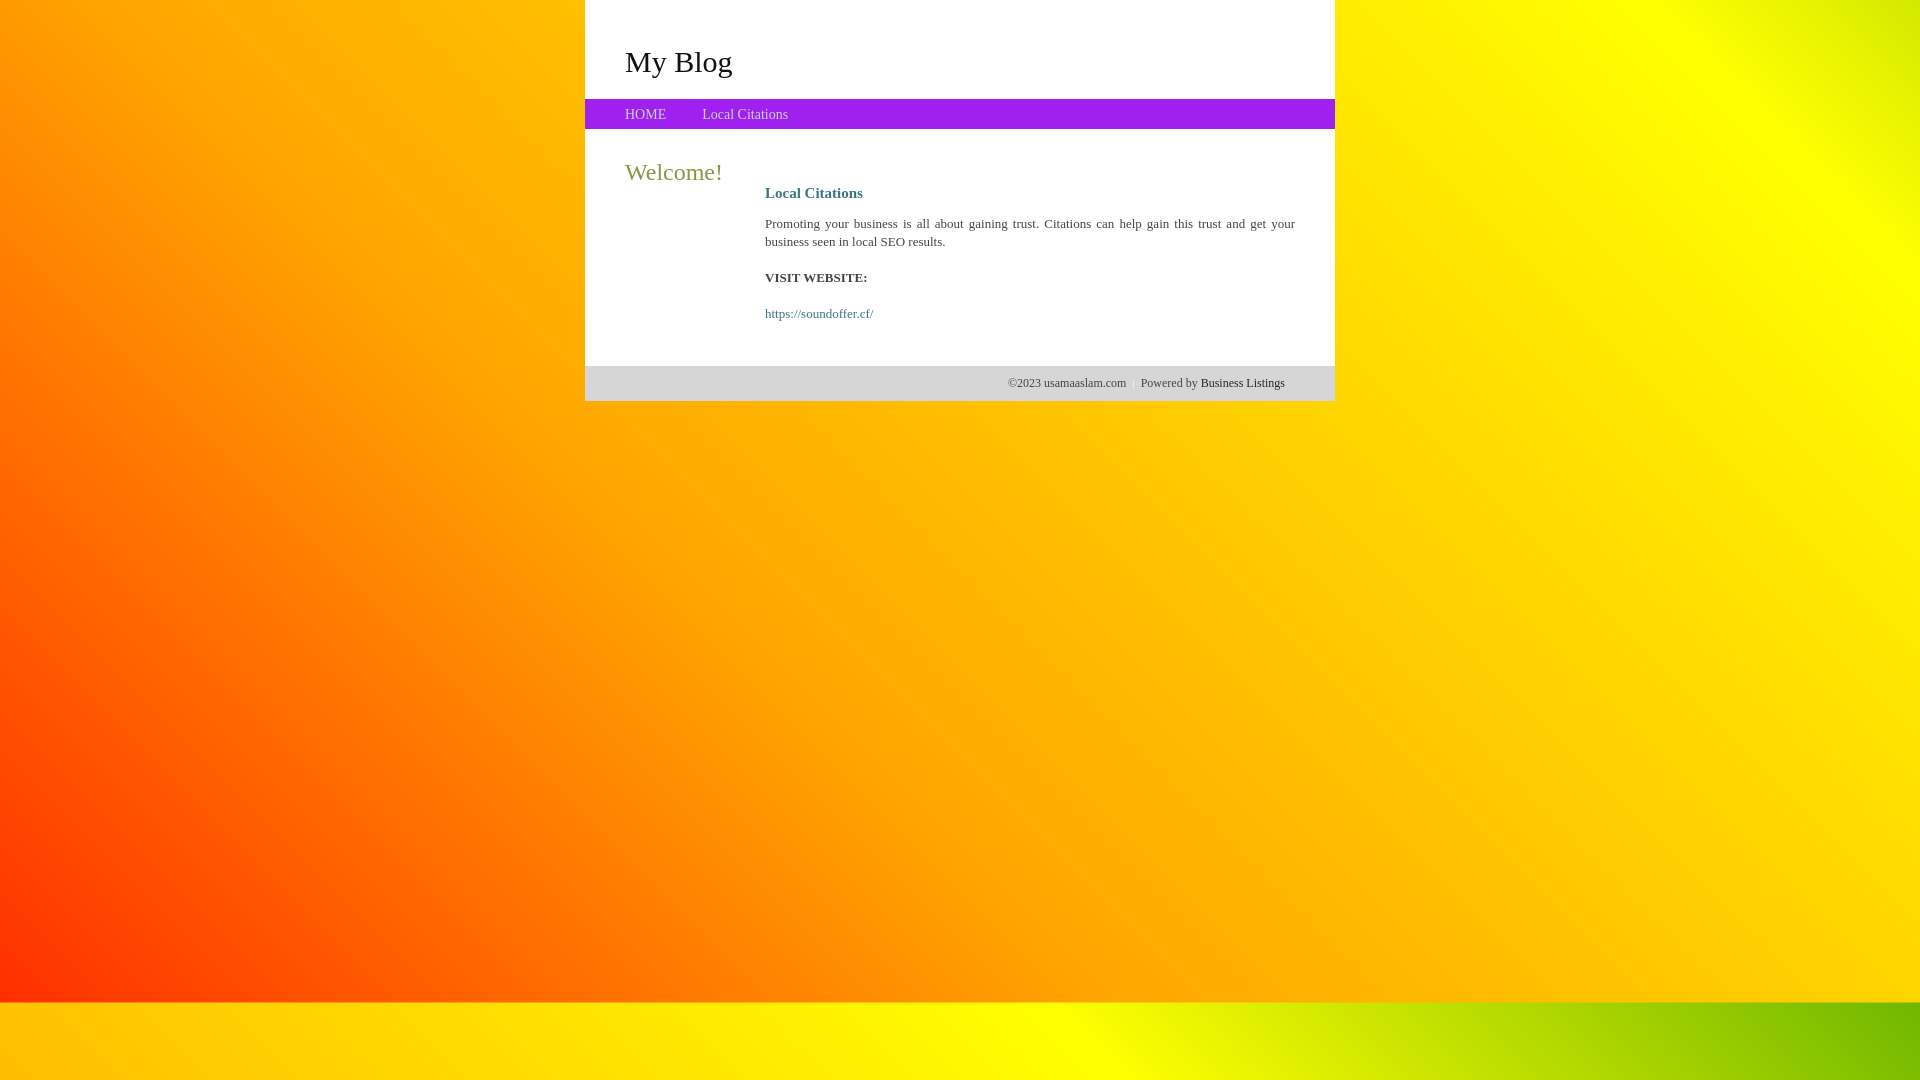 This screenshot has height=1080, width=1920. Describe the element at coordinates (1243, 383) in the screenshot. I see `Business Listings` at that location.